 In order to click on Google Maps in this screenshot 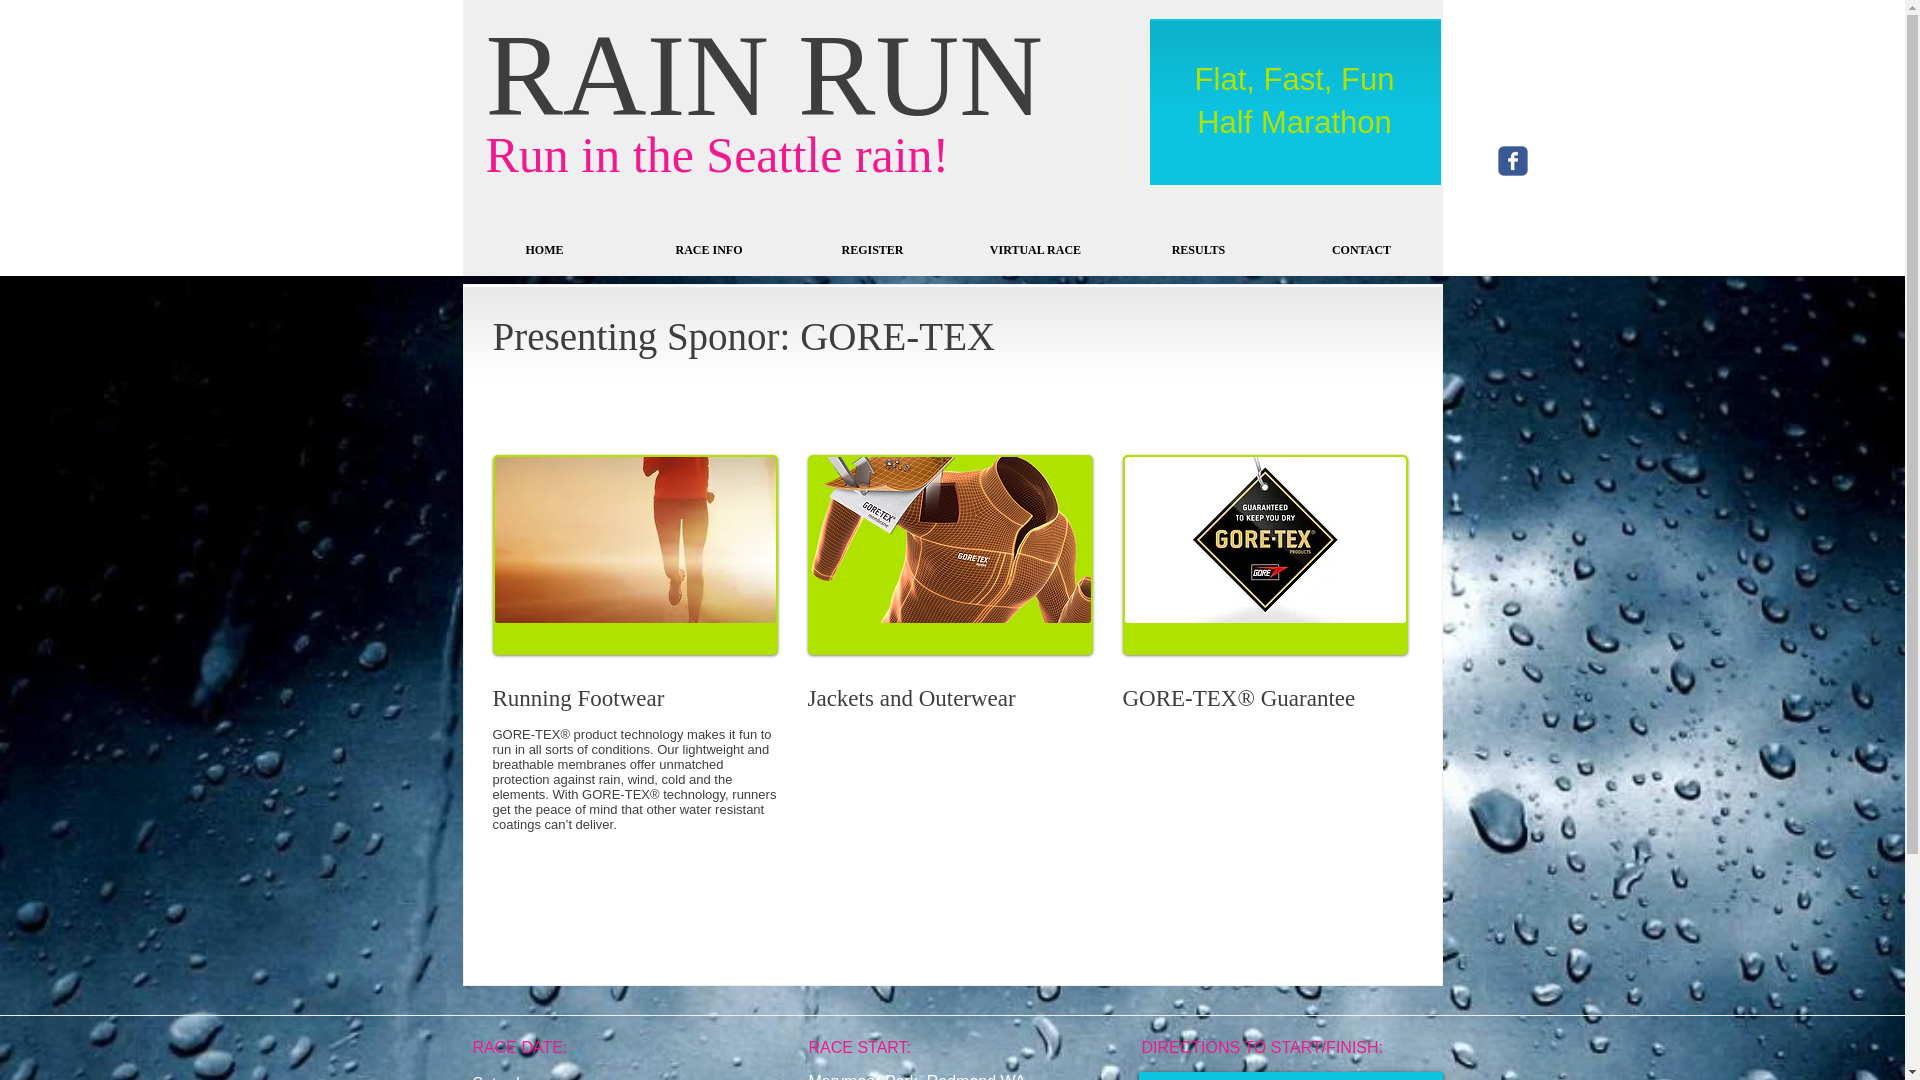, I will do `click(1290, 1078)`.